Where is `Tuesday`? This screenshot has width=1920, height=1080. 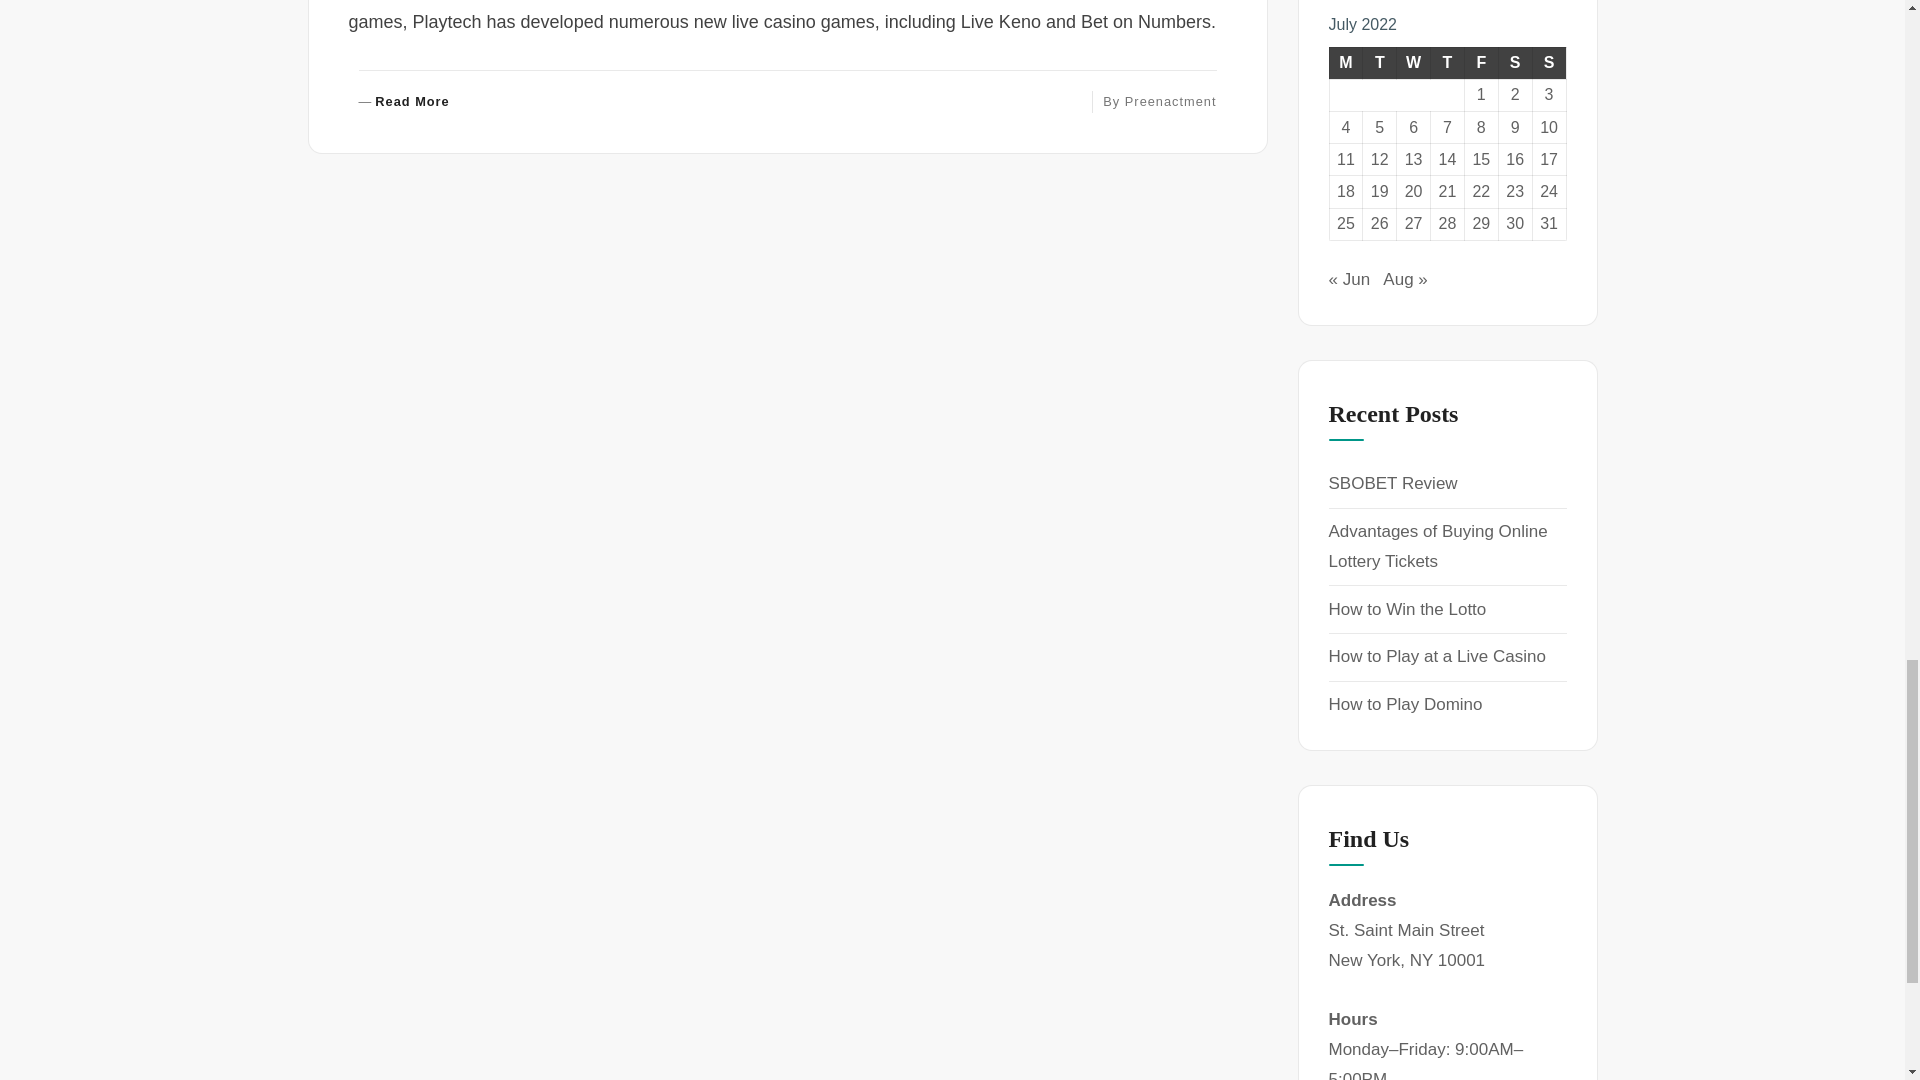
Tuesday is located at coordinates (1480, 62).